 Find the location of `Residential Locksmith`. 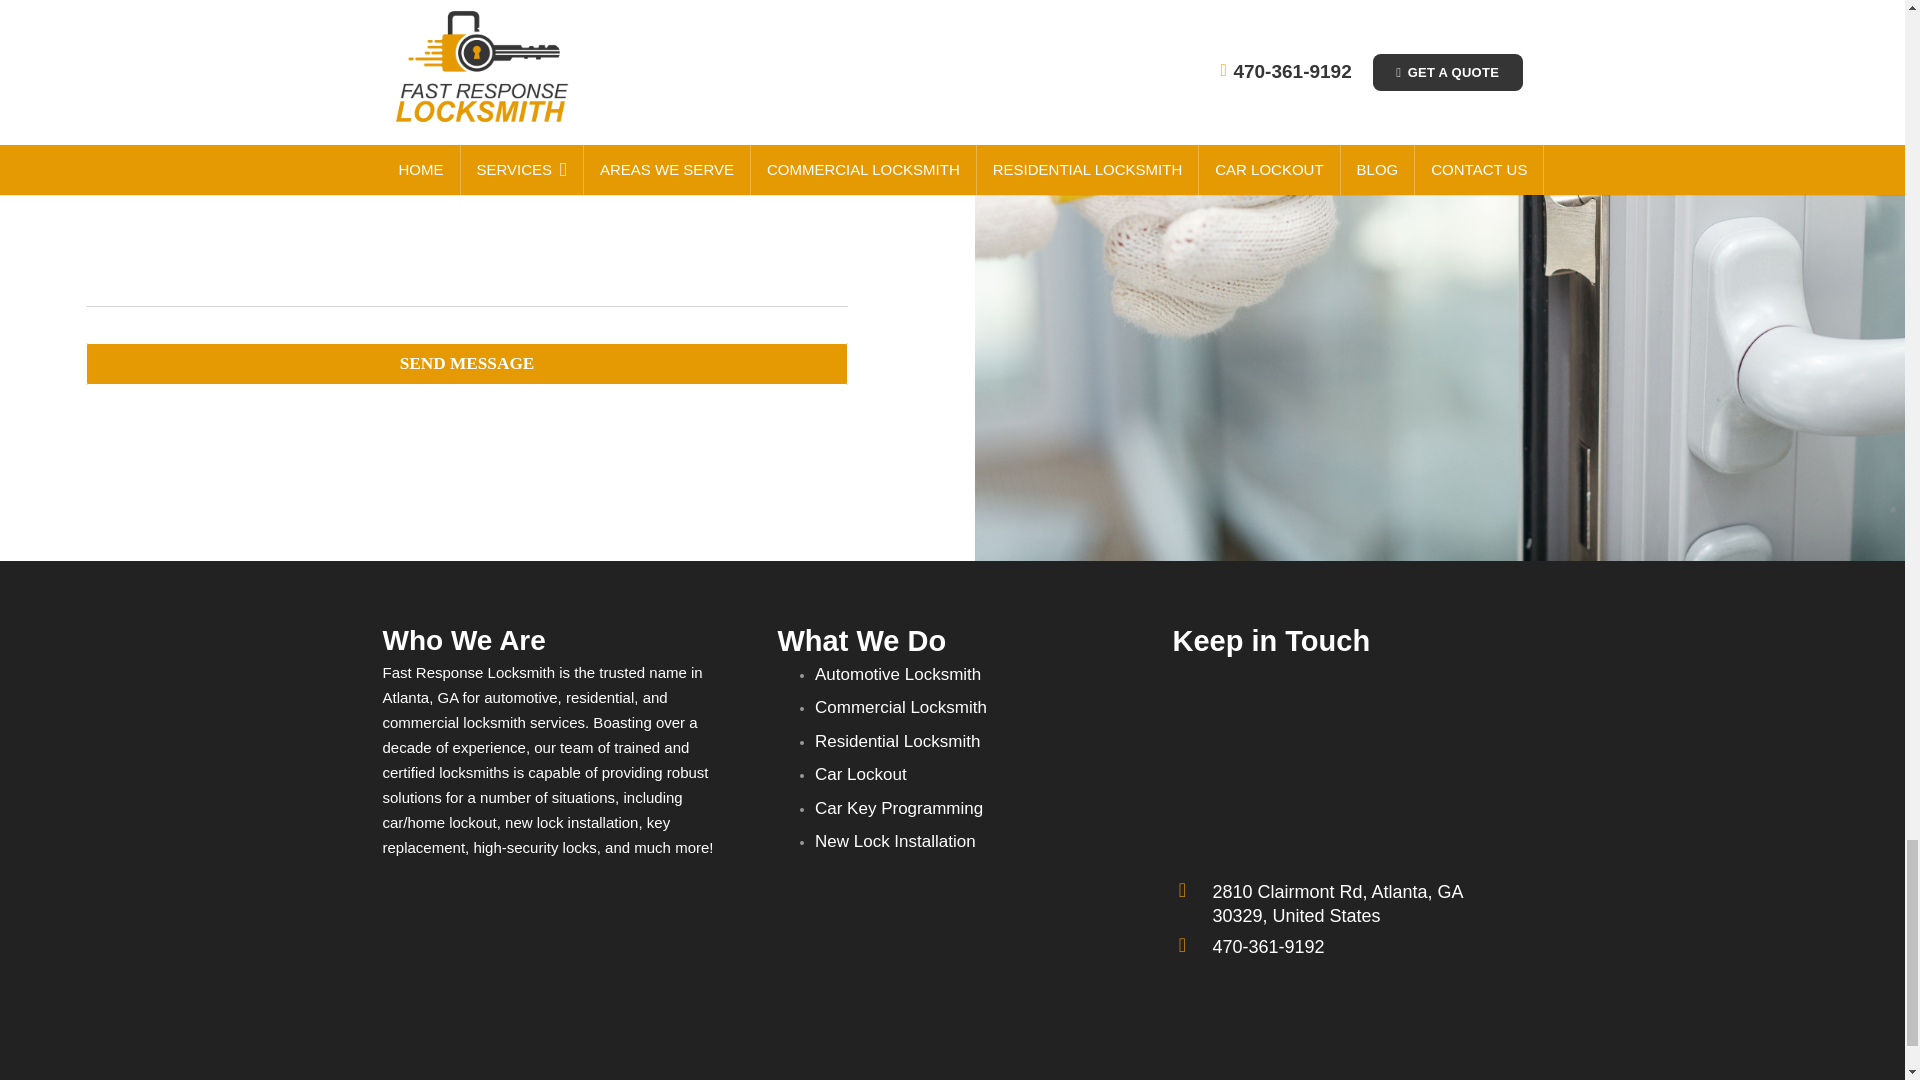

Residential Locksmith is located at coordinates (896, 741).